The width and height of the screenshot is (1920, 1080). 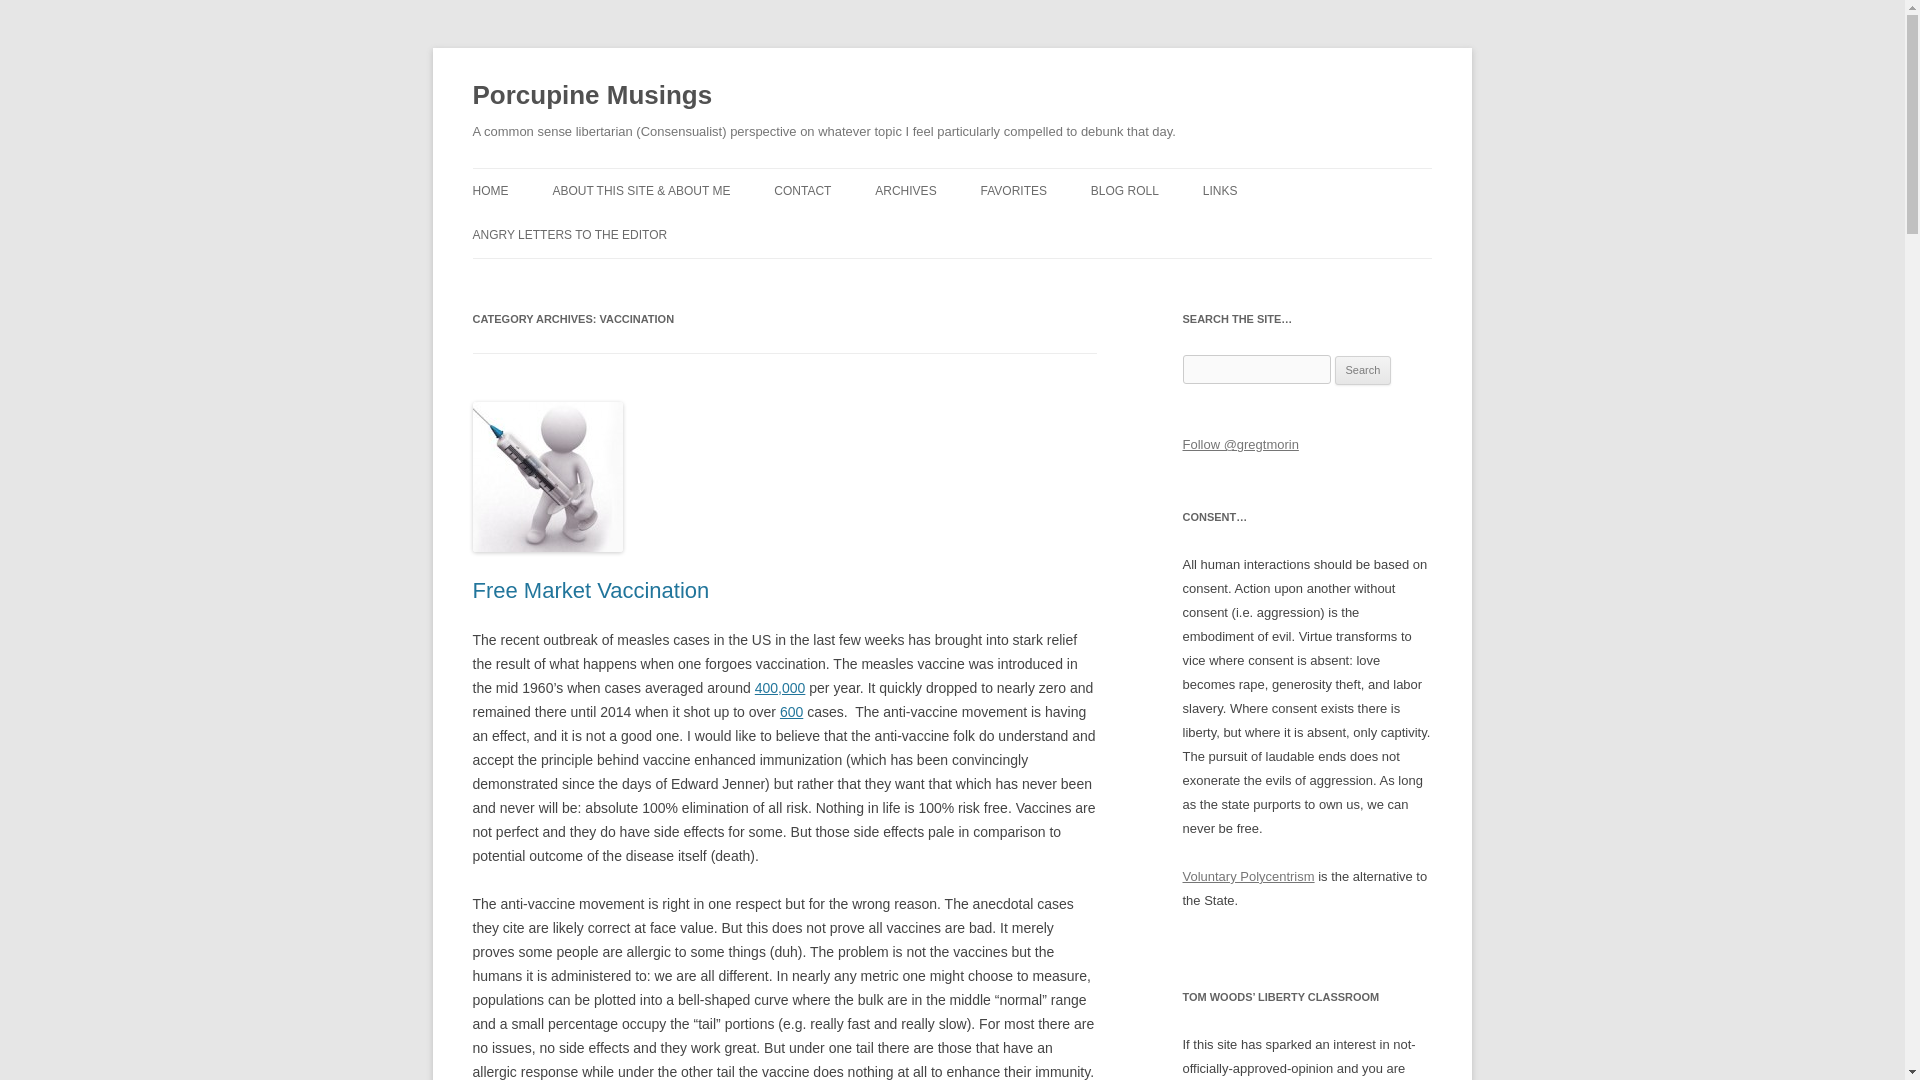 What do you see at coordinates (1303, 232) in the screenshot?
I see `THE BOB MURPHY SHOW` at bounding box center [1303, 232].